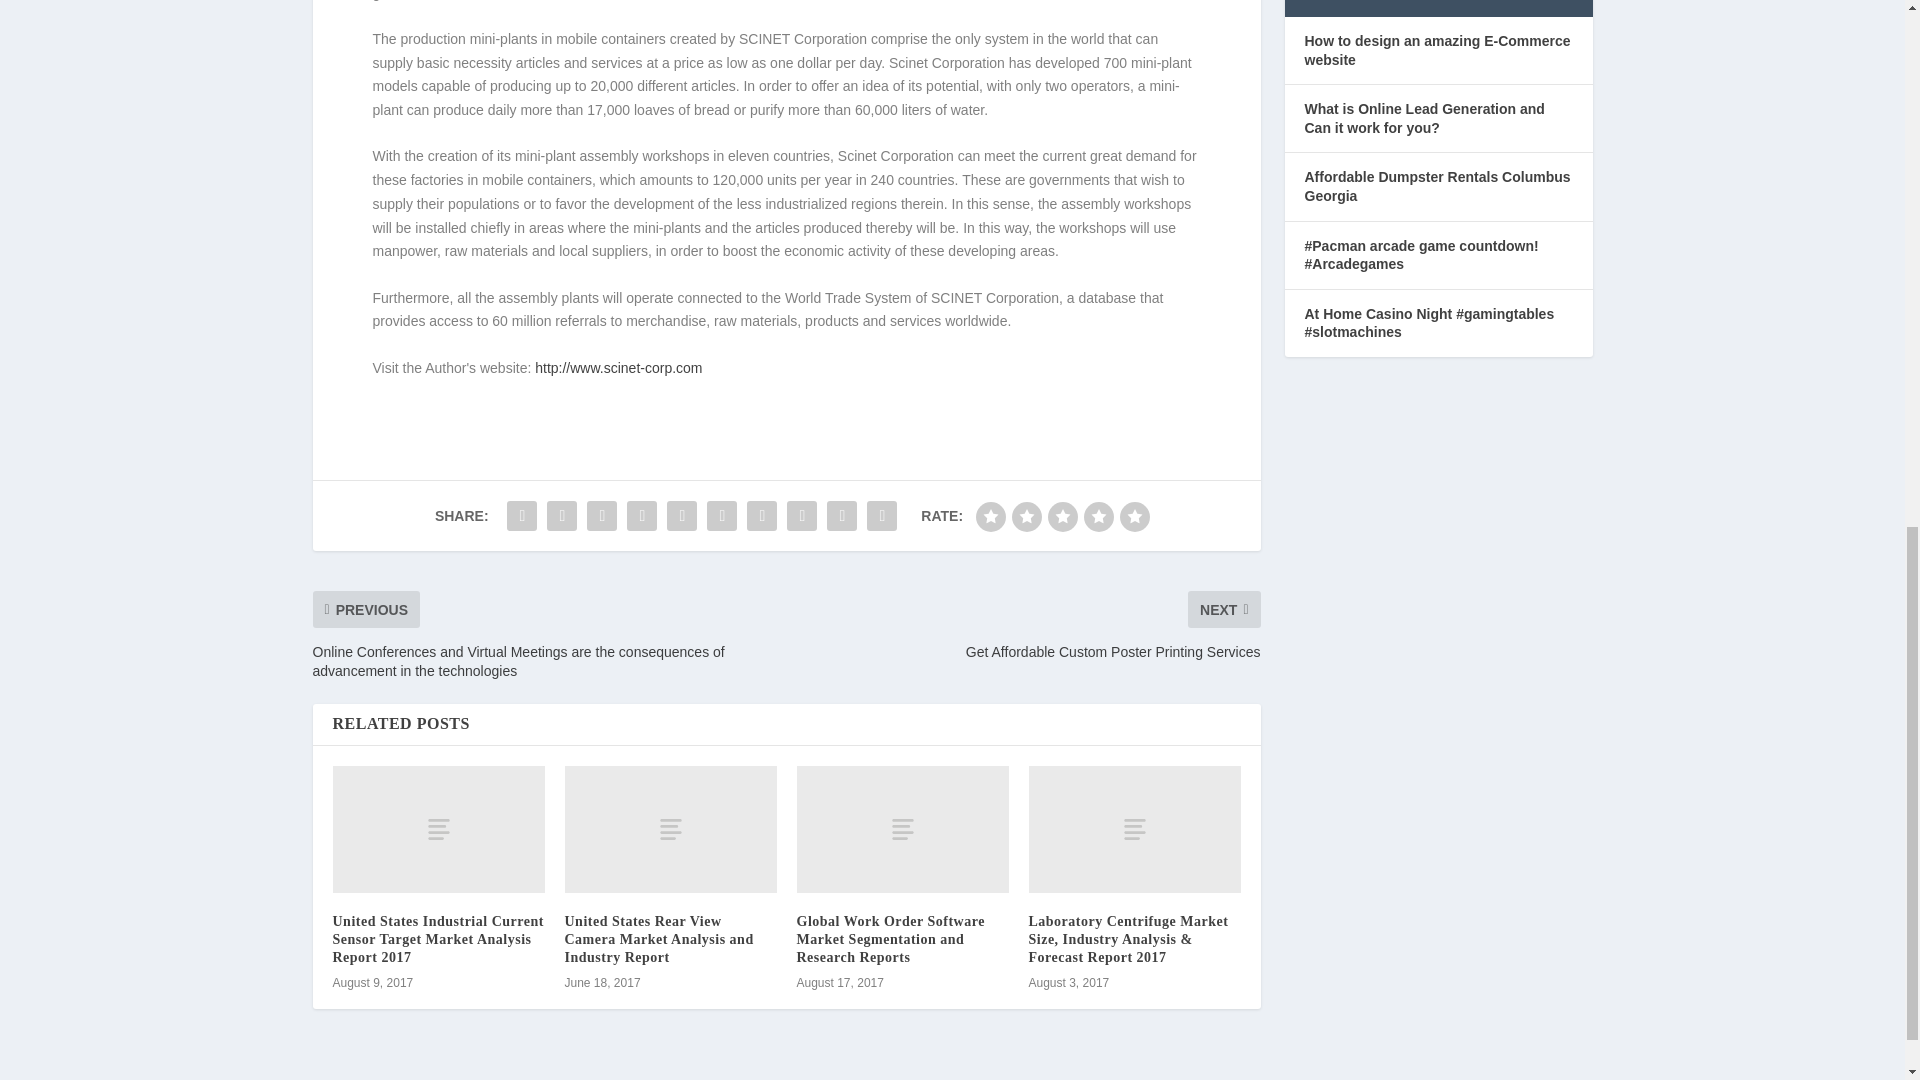 This screenshot has height=1080, width=1920. I want to click on poor, so click(1026, 517).